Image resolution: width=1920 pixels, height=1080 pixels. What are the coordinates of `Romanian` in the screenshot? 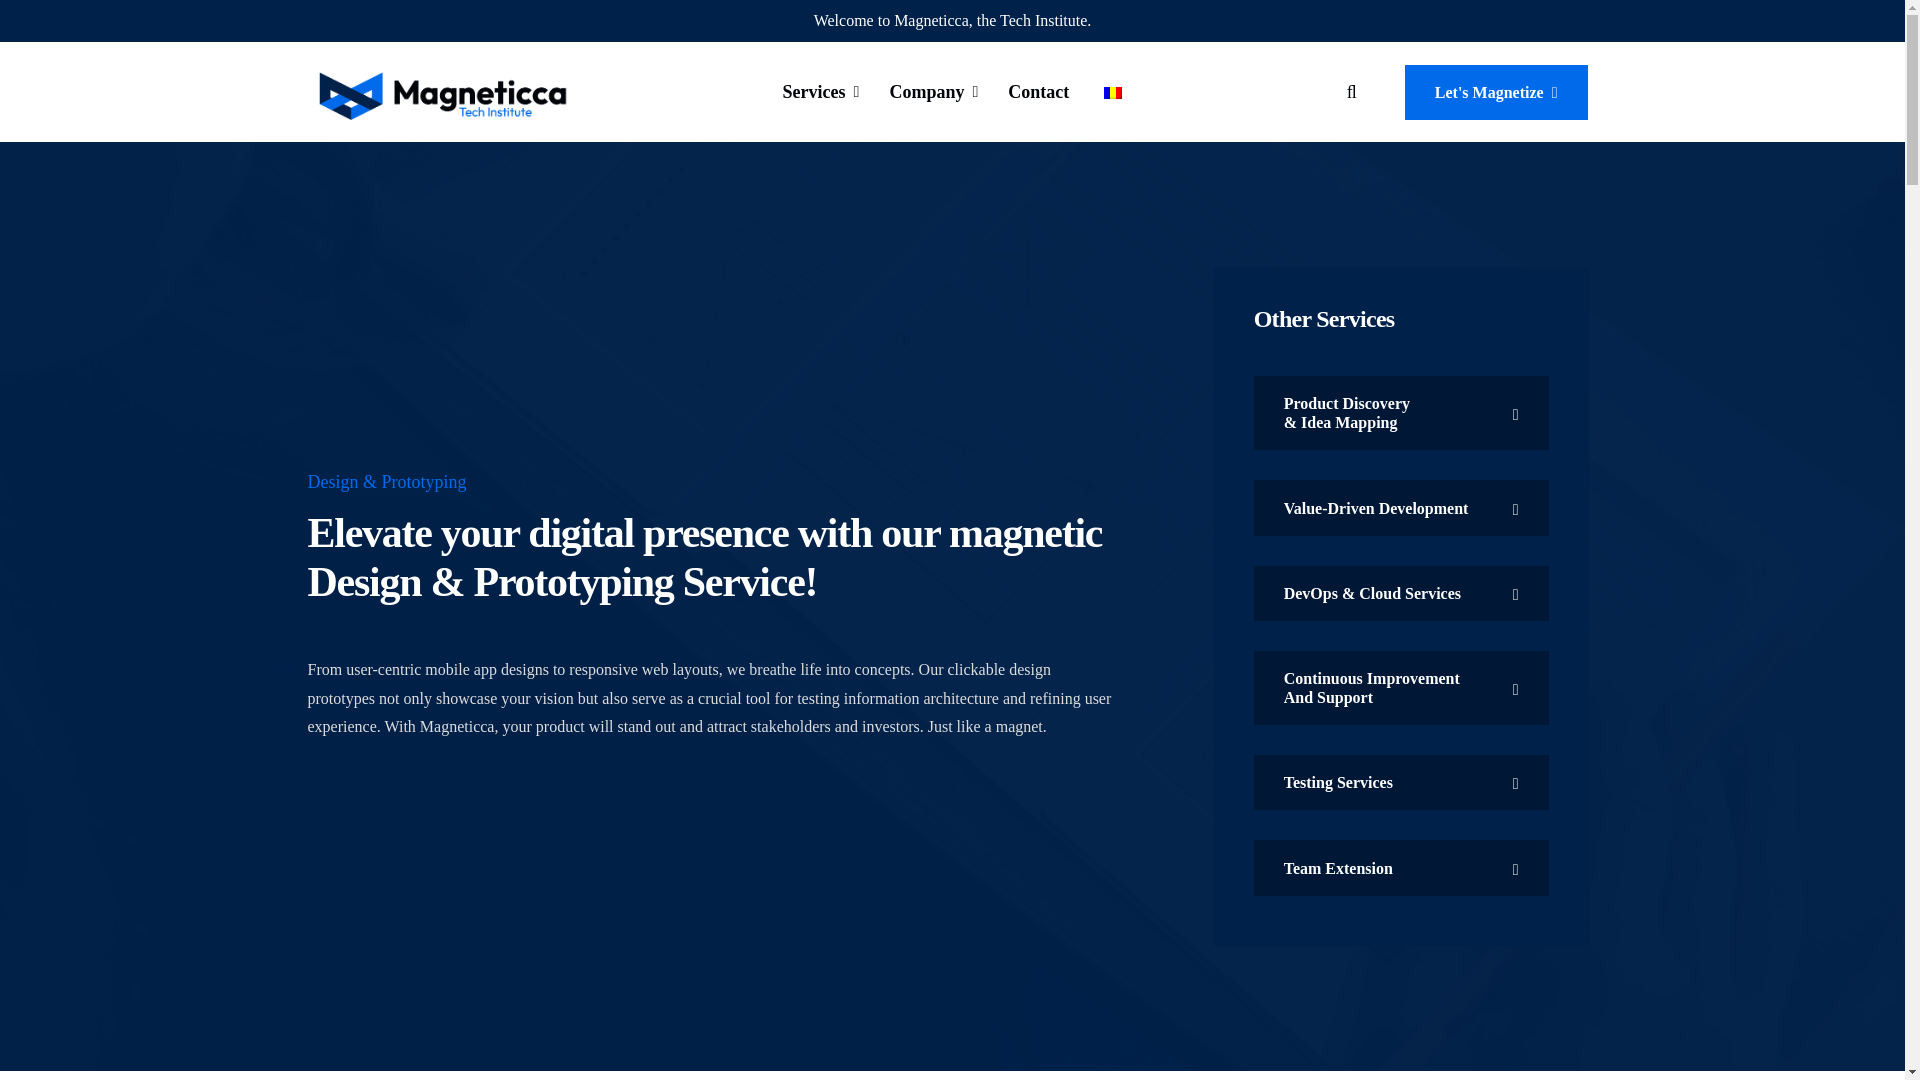 It's located at (1112, 93).